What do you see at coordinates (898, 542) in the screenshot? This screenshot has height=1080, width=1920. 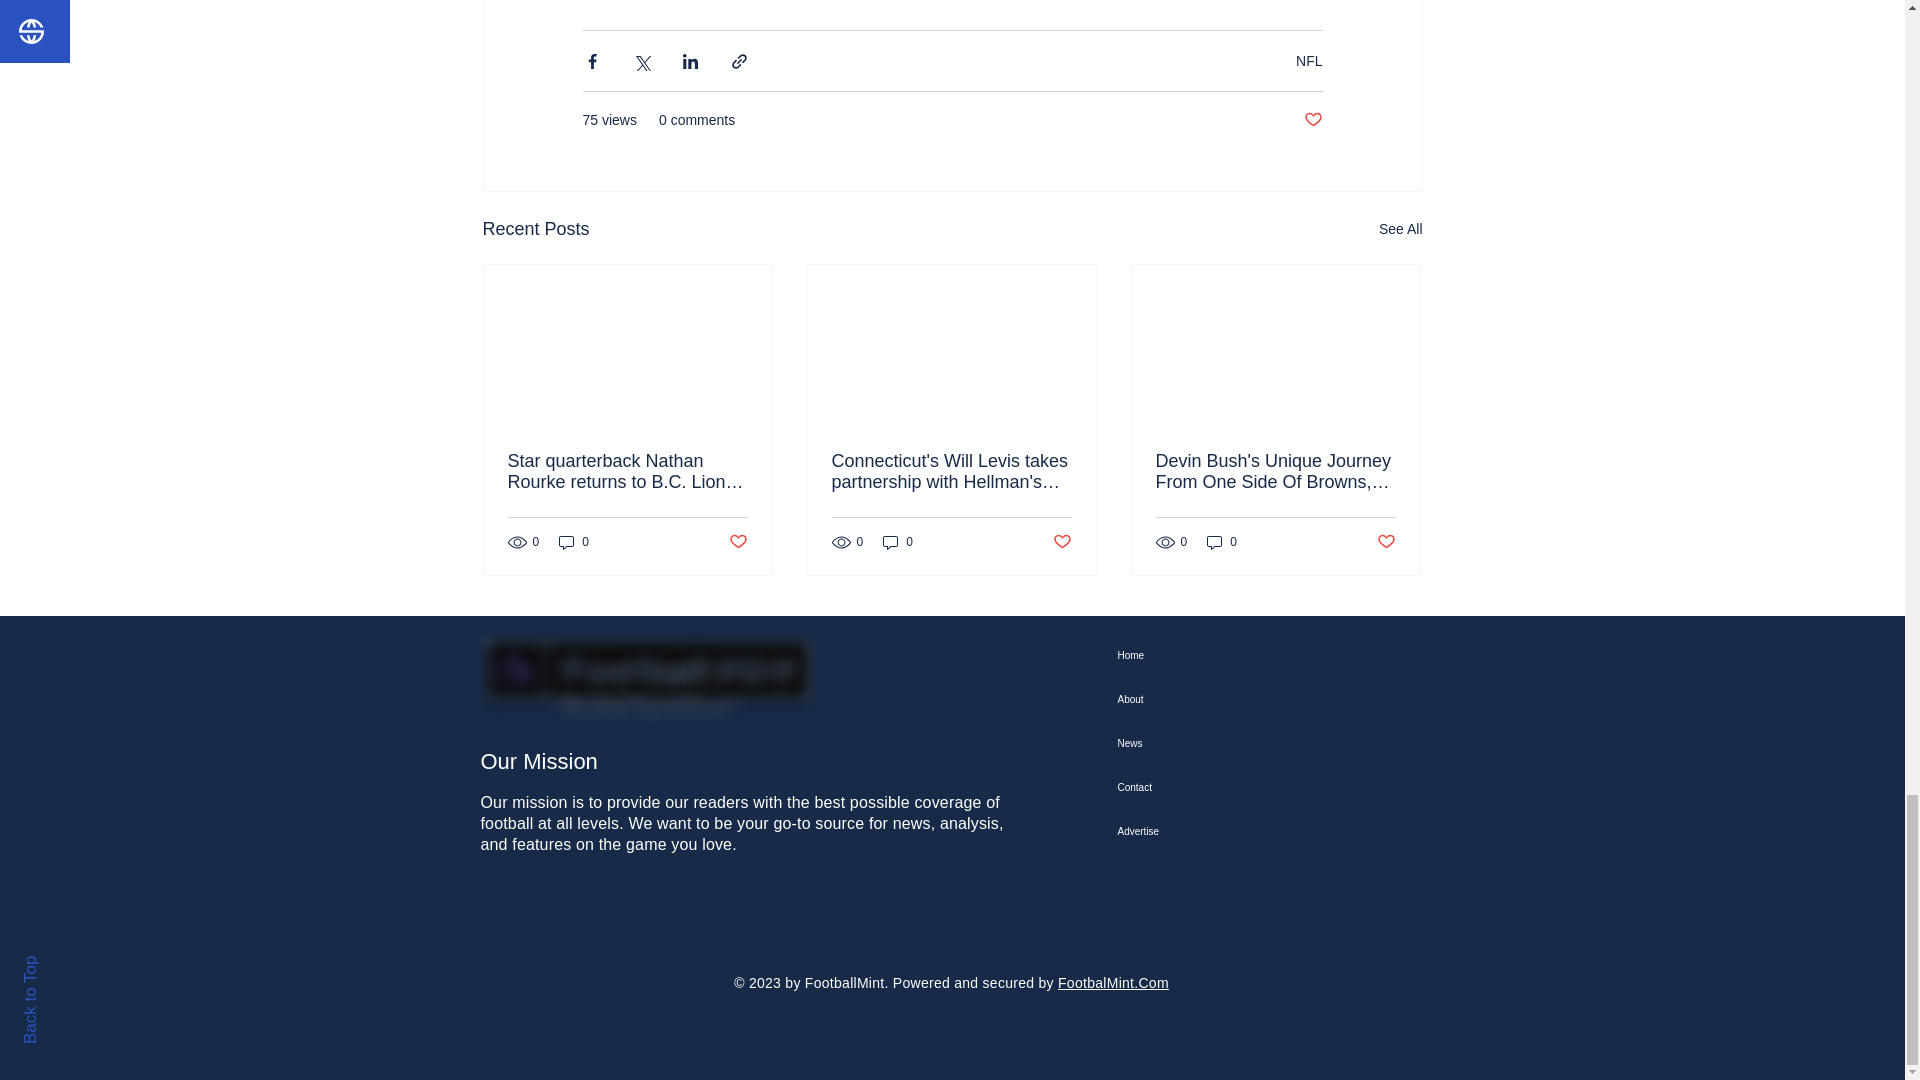 I see `0` at bounding box center [898, 542].